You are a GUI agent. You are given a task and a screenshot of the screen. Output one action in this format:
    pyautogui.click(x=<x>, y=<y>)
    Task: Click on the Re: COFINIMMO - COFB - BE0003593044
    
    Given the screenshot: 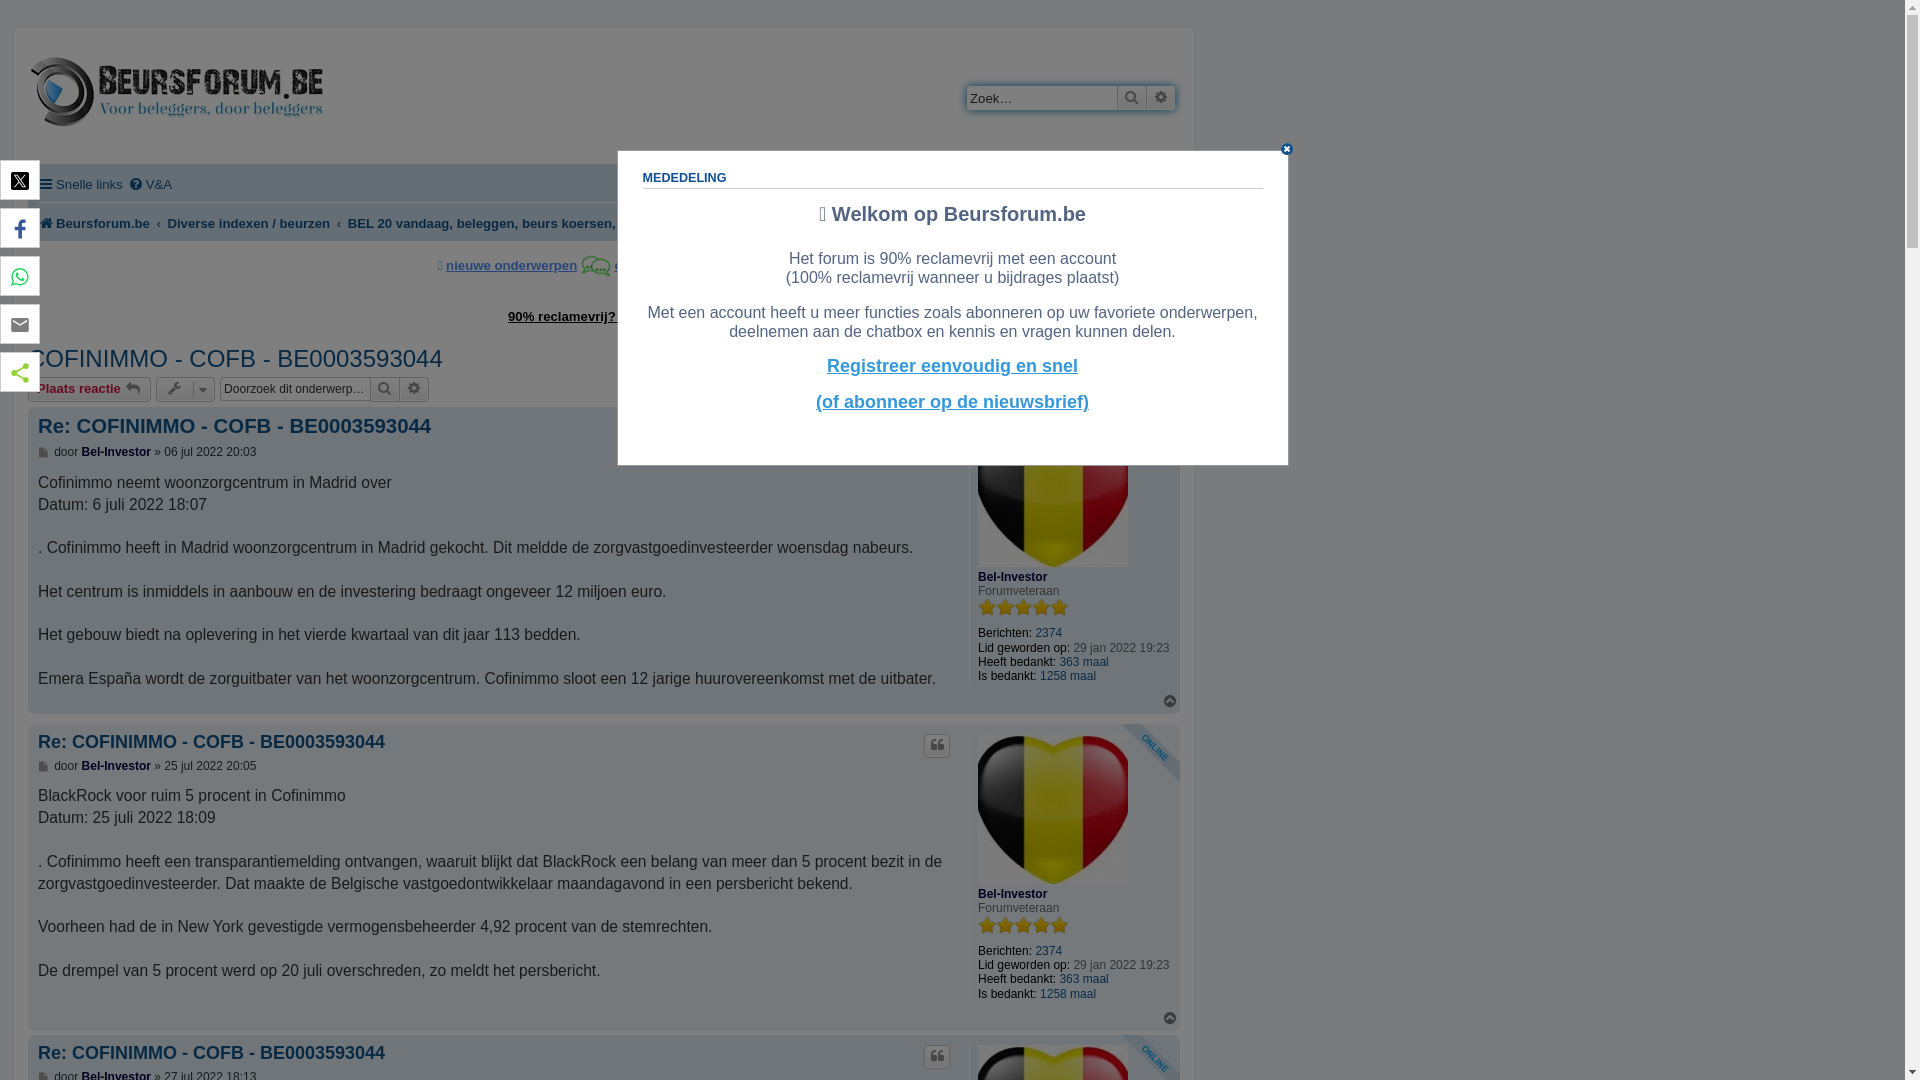 What is the action you would take?
    pyautogui.click(x=234, y=427)
    